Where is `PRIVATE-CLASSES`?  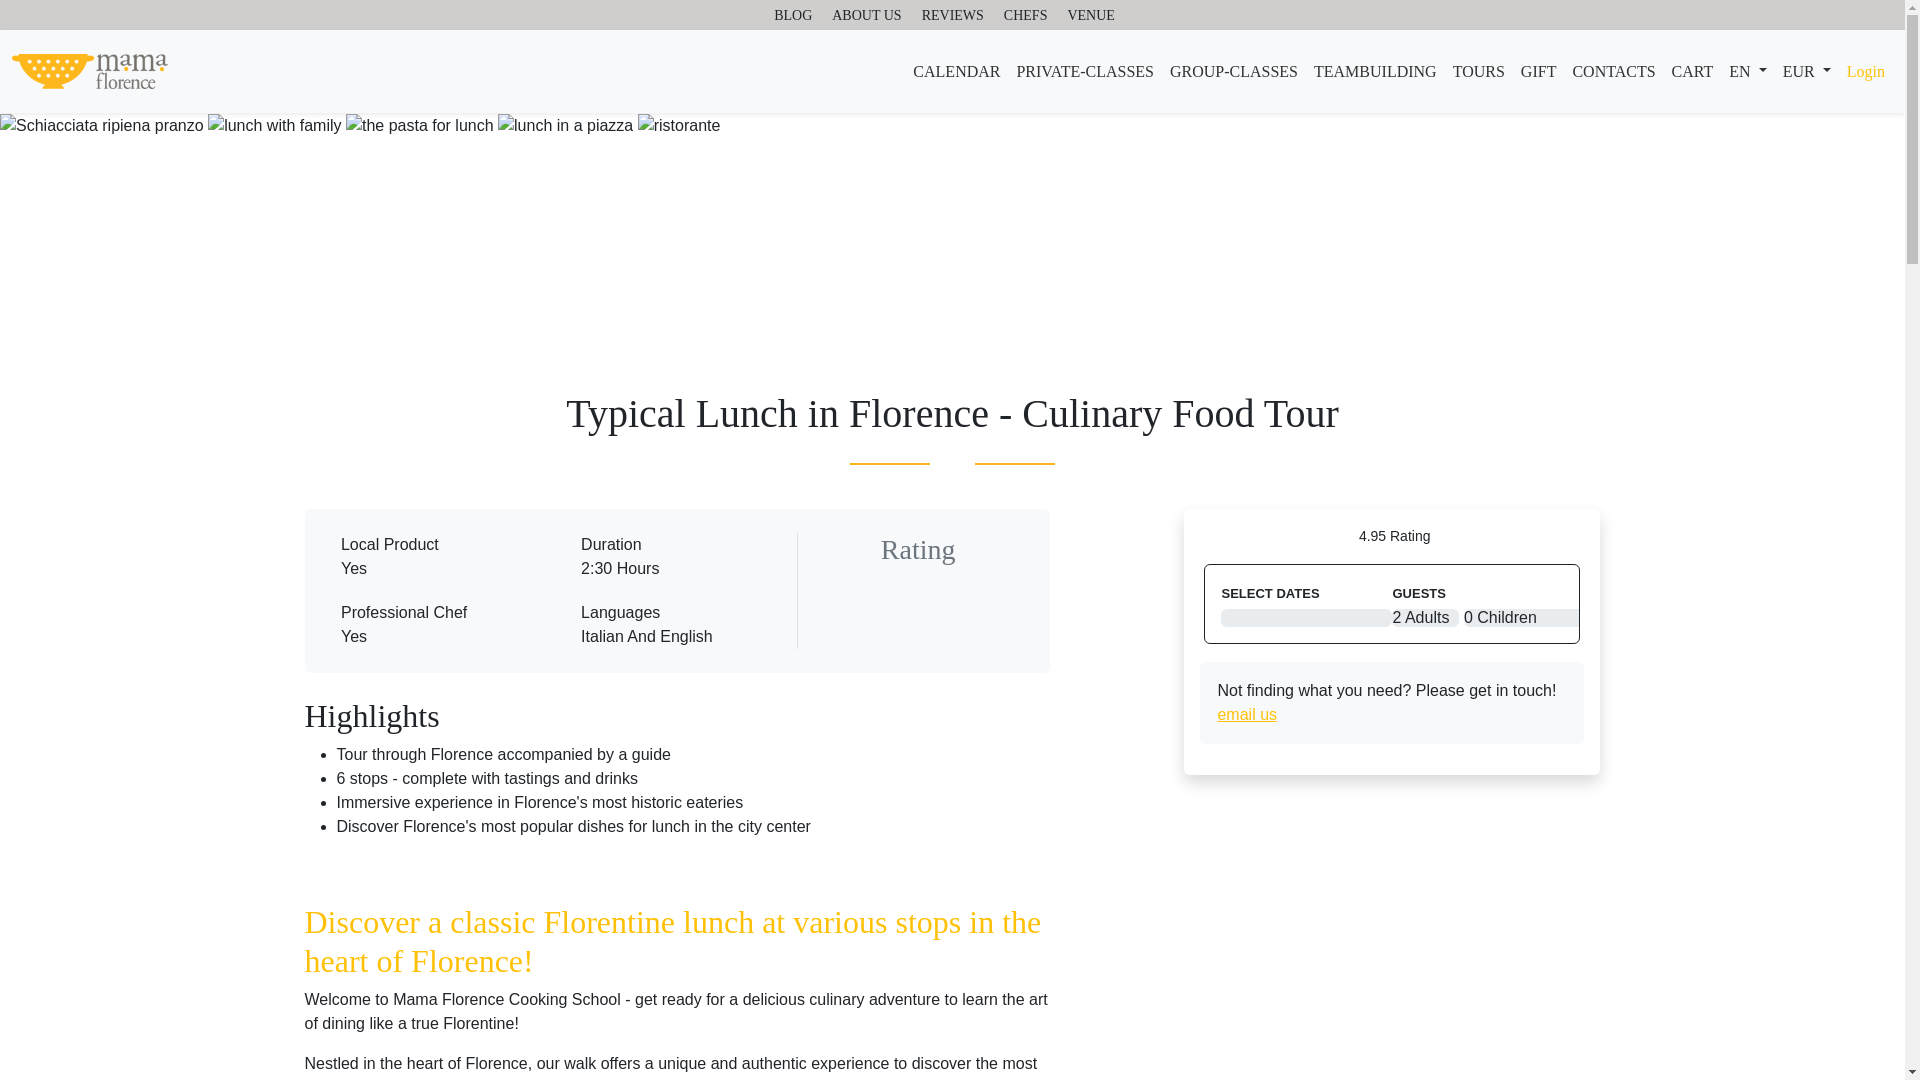
PRIVATE-CLASSES is located at coordinates (1084, 71).